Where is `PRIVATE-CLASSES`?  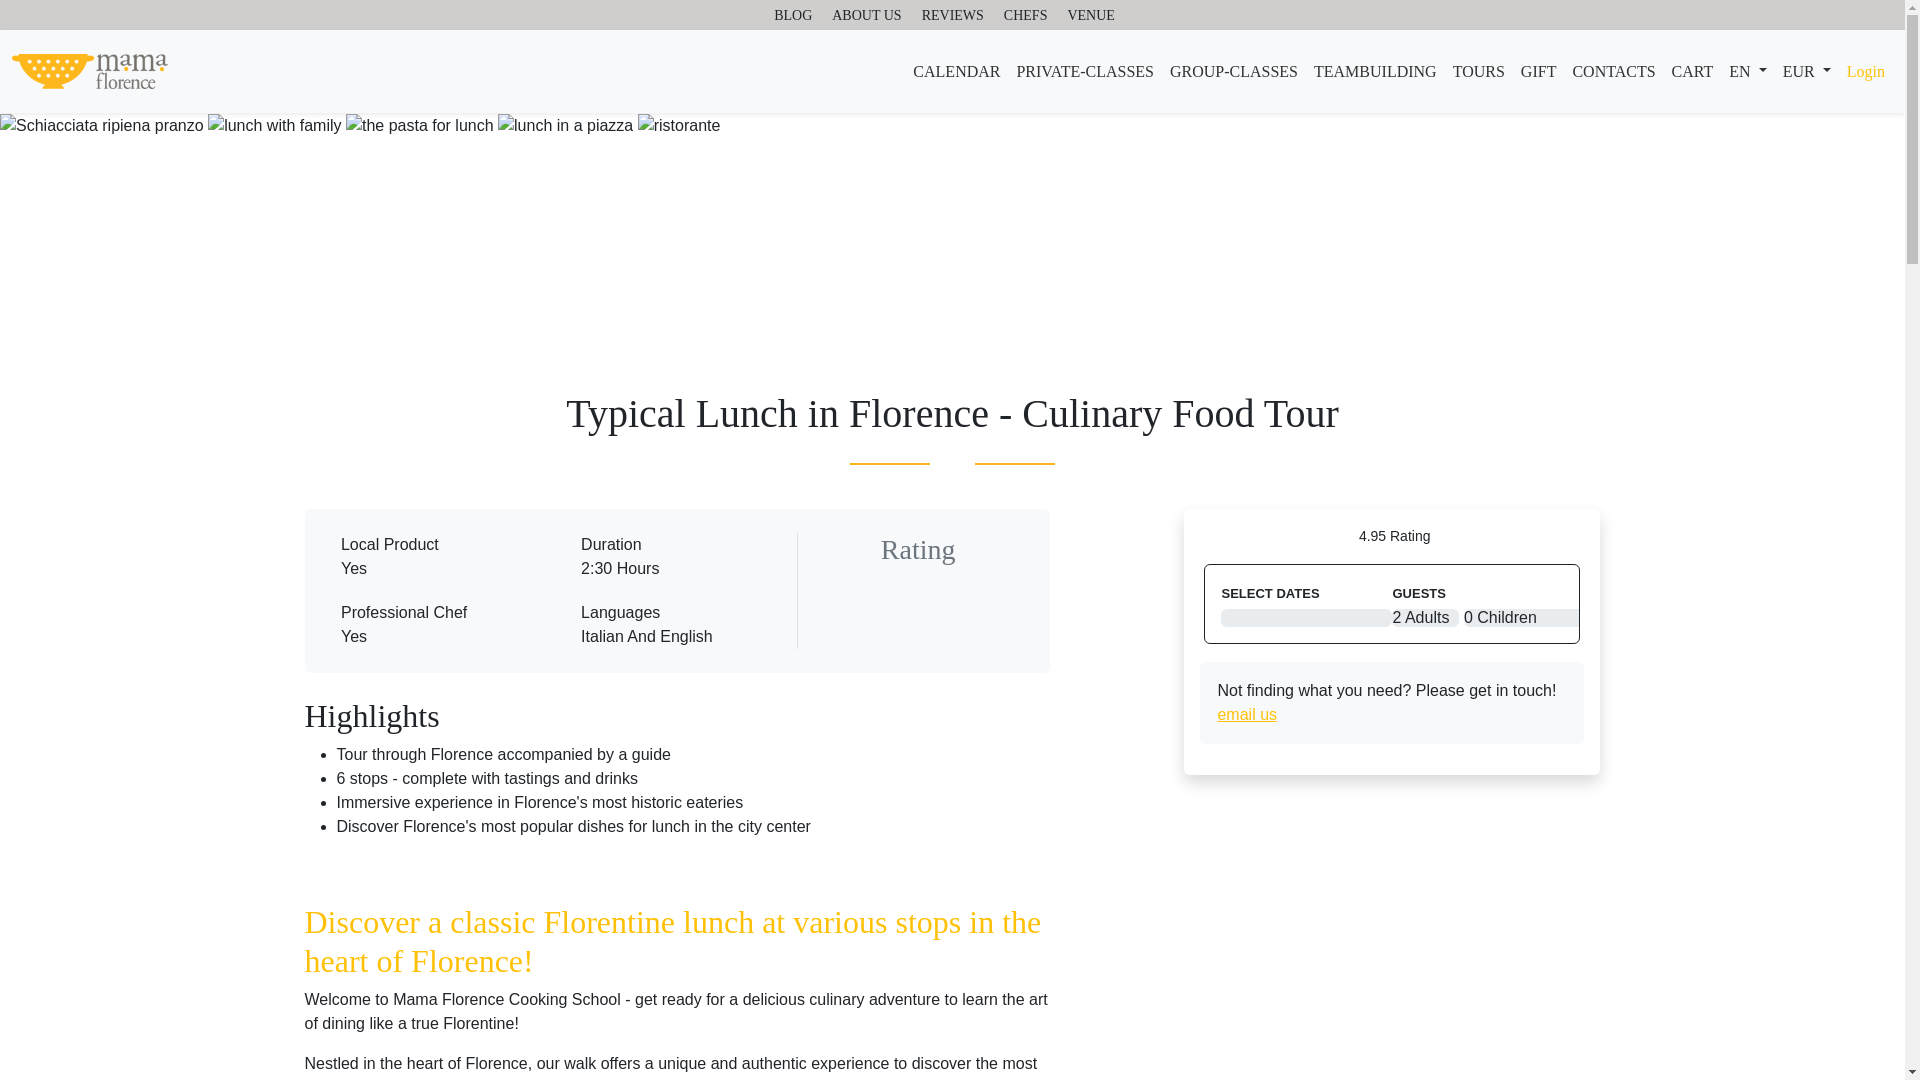
PRIVATE-CLASSES is located at coordinates (1084, 71).